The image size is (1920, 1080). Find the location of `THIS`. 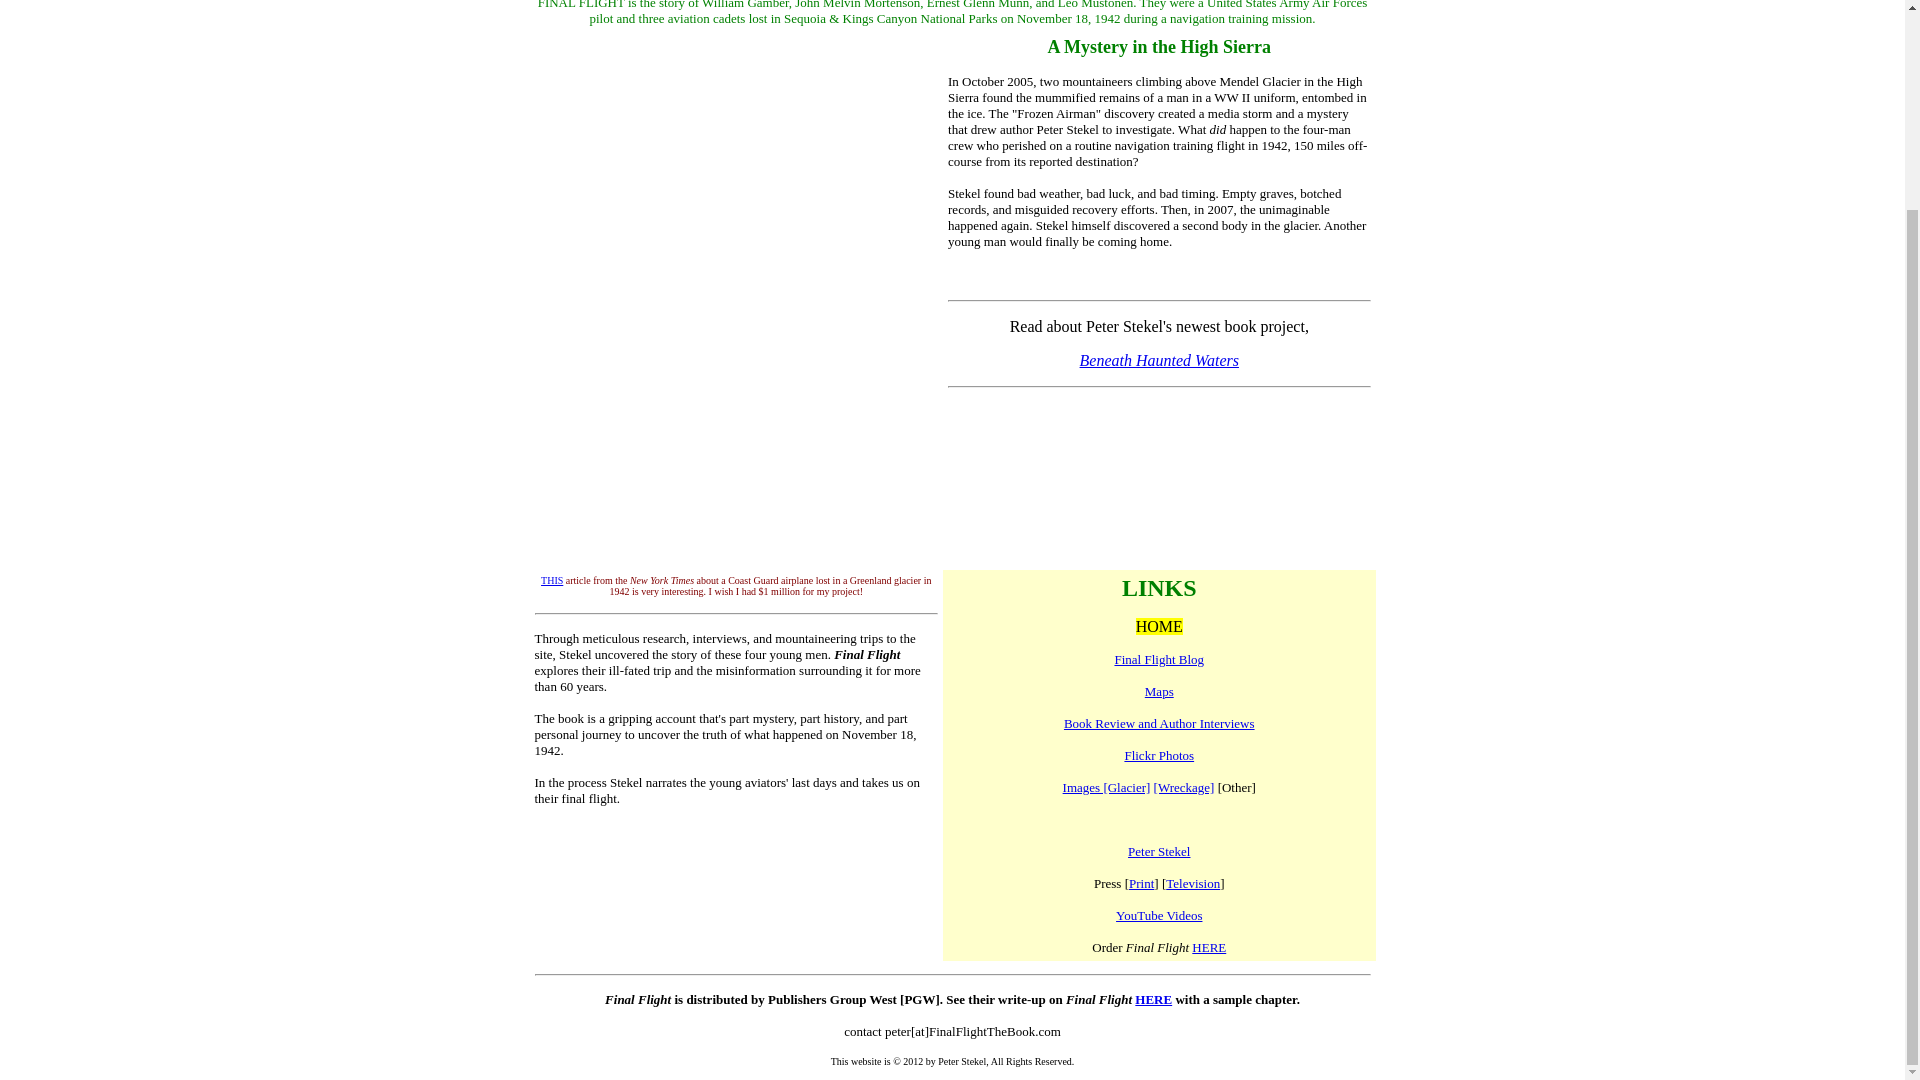

THIS is located at coordinates (552, 580).